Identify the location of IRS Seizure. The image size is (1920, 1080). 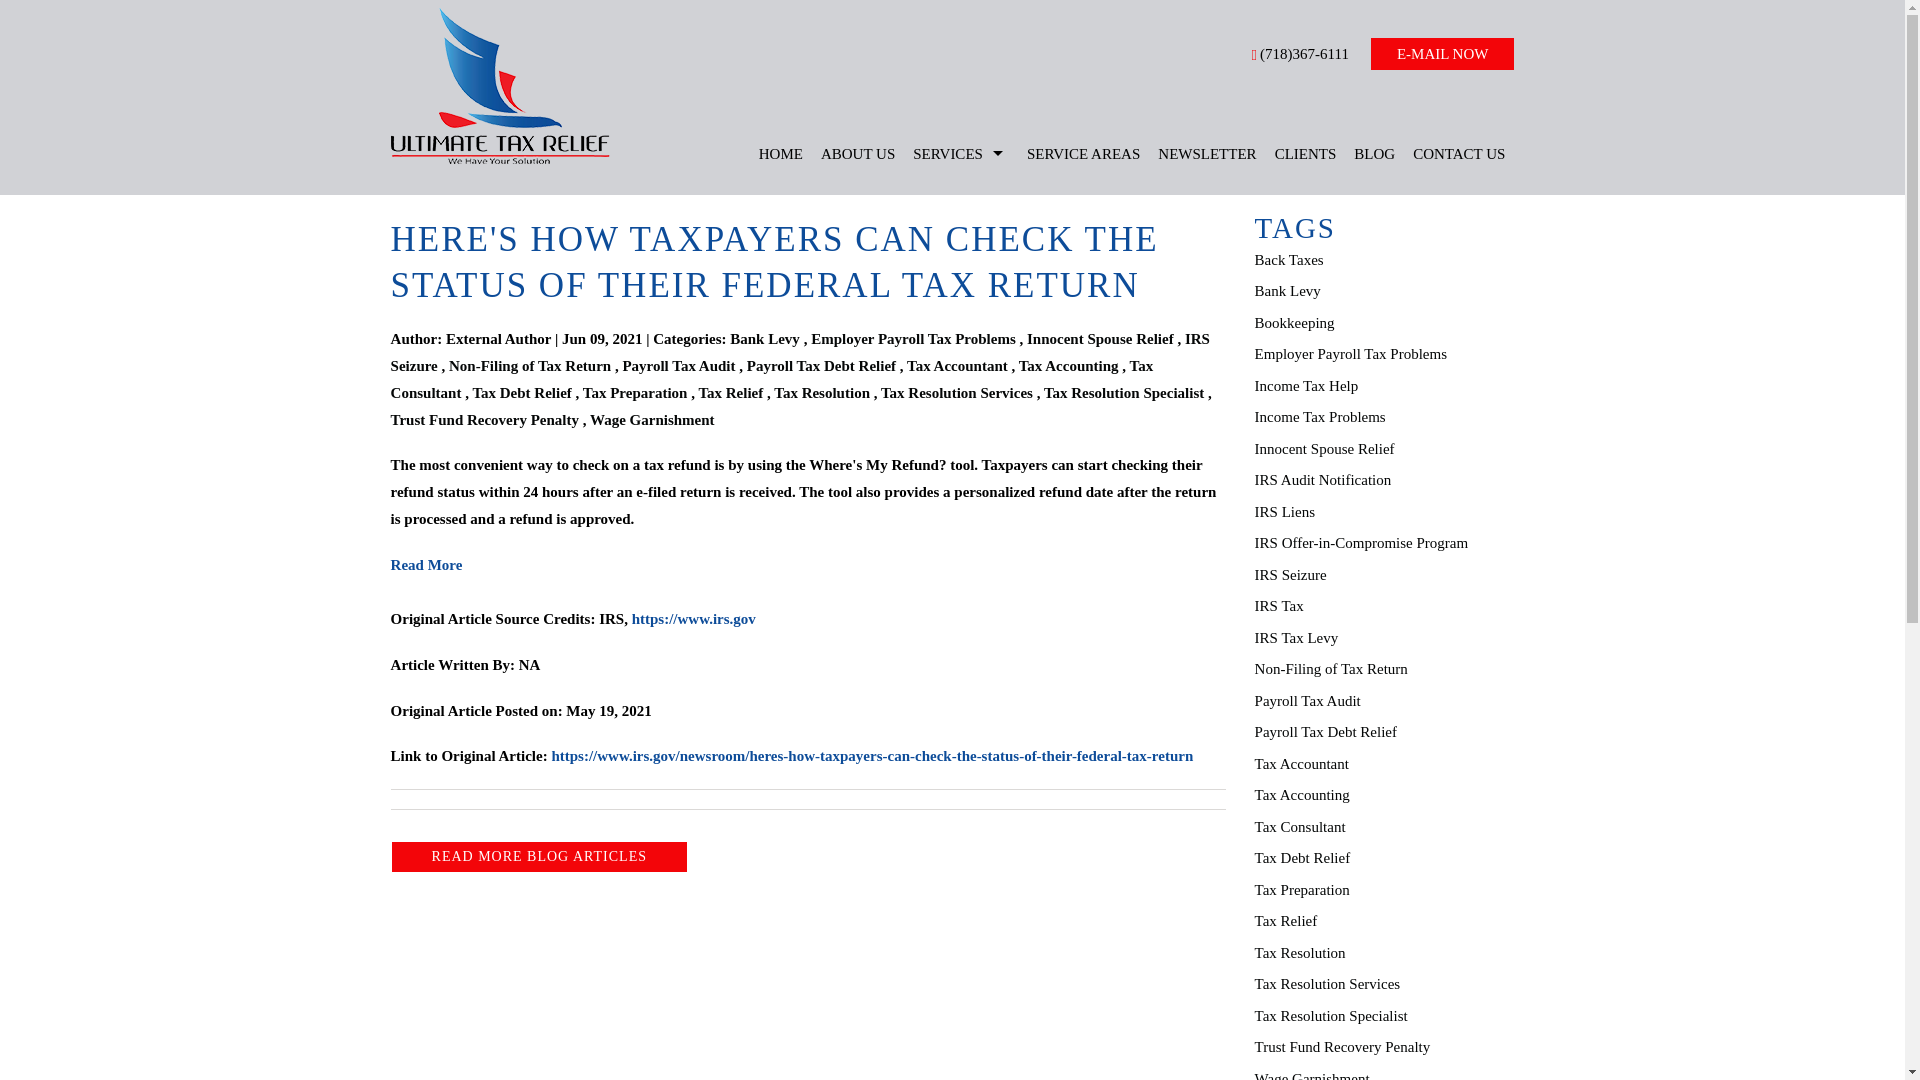
(800, 351).